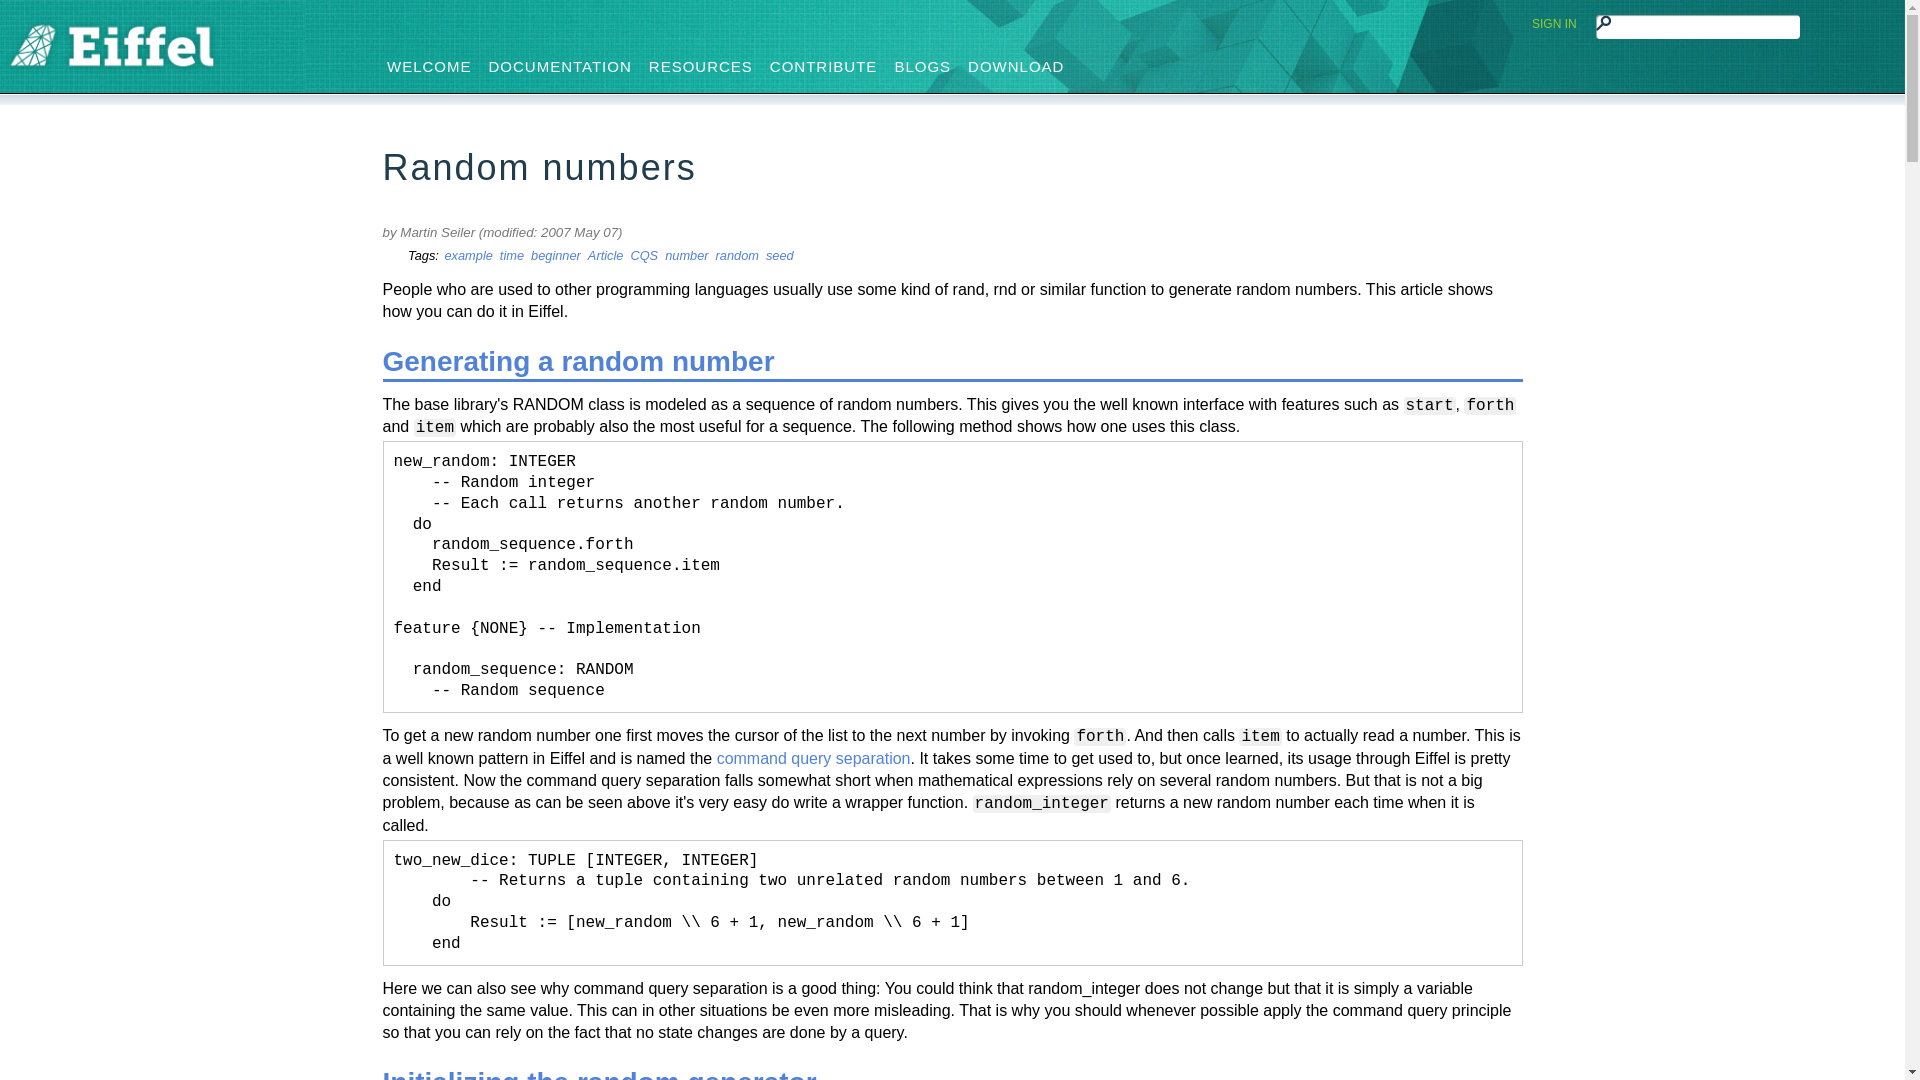 This screenshot has height=1080, width=1920. What do you see at coordinates (1554, 24) in the screenshot?
I see `SIGN IN` at bounding box center [1554, 24].